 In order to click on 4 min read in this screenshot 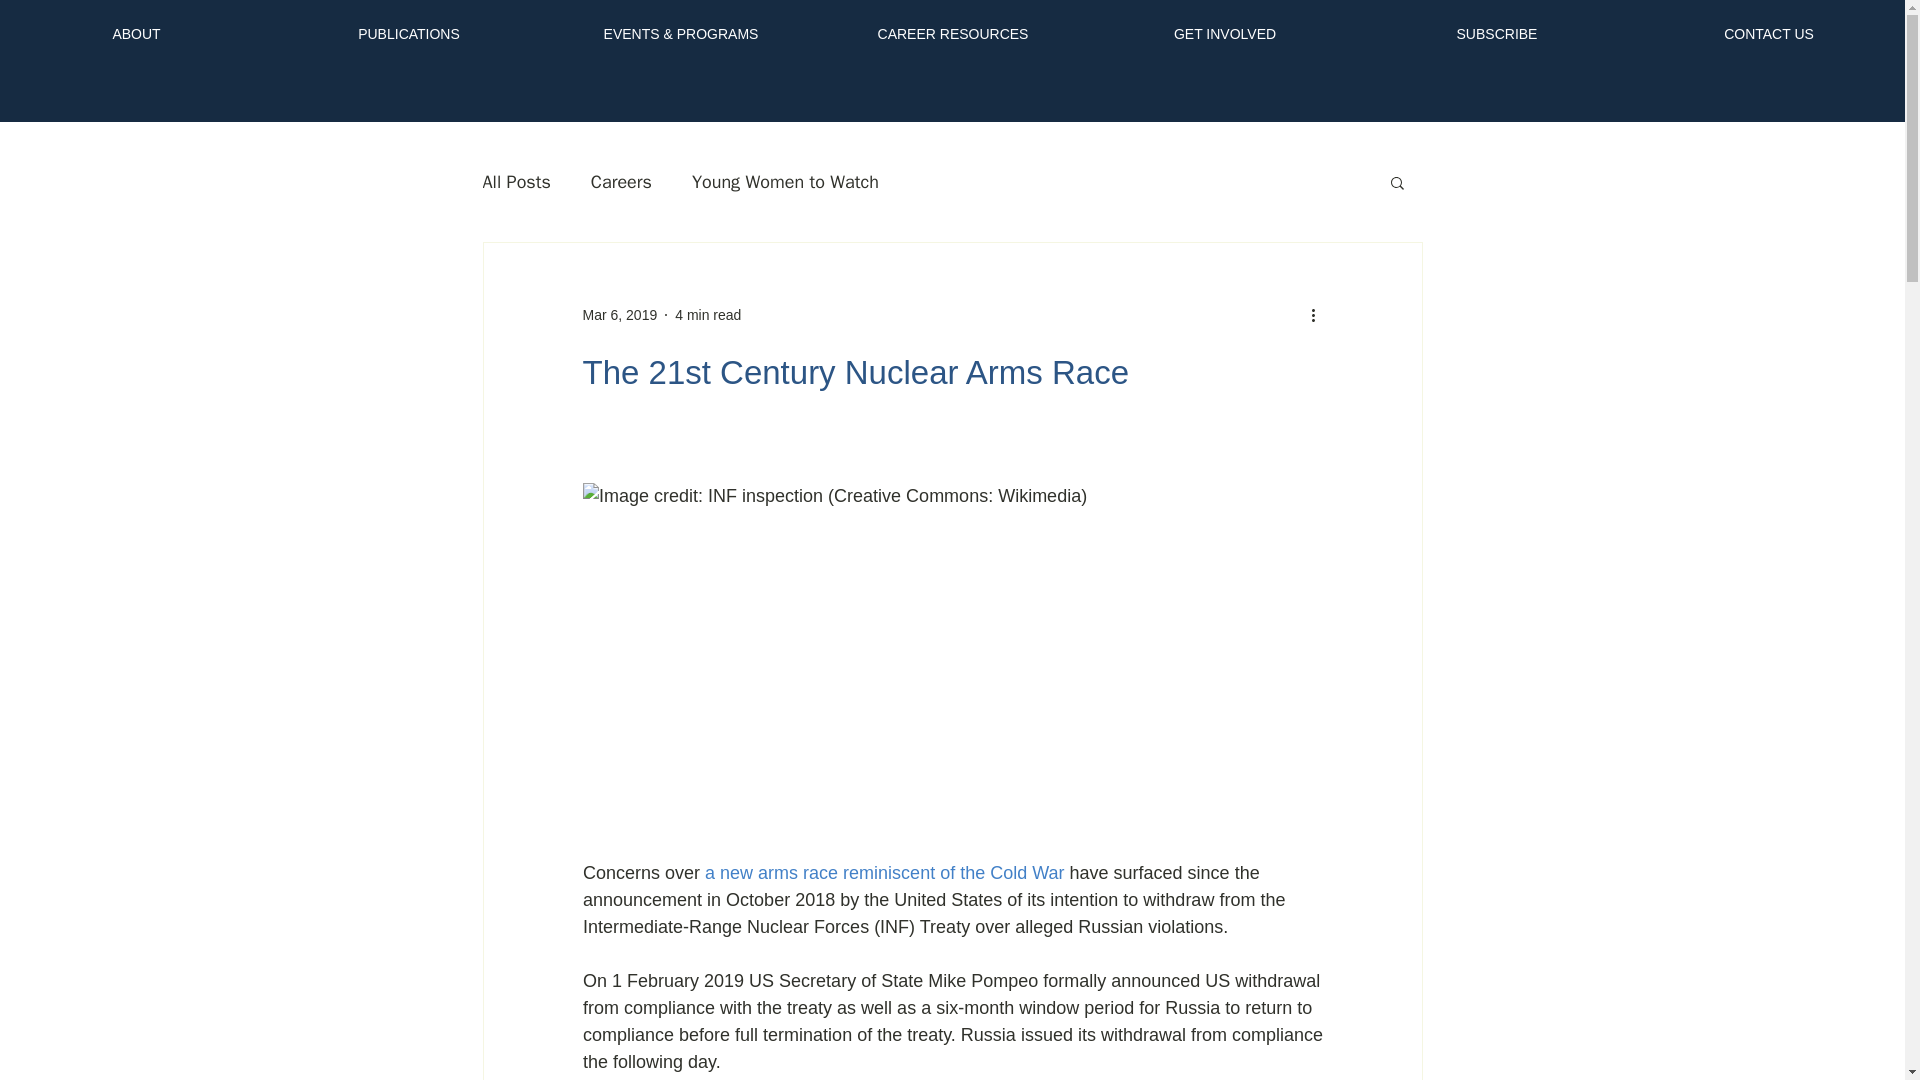, I will do `click(708, 313)`.